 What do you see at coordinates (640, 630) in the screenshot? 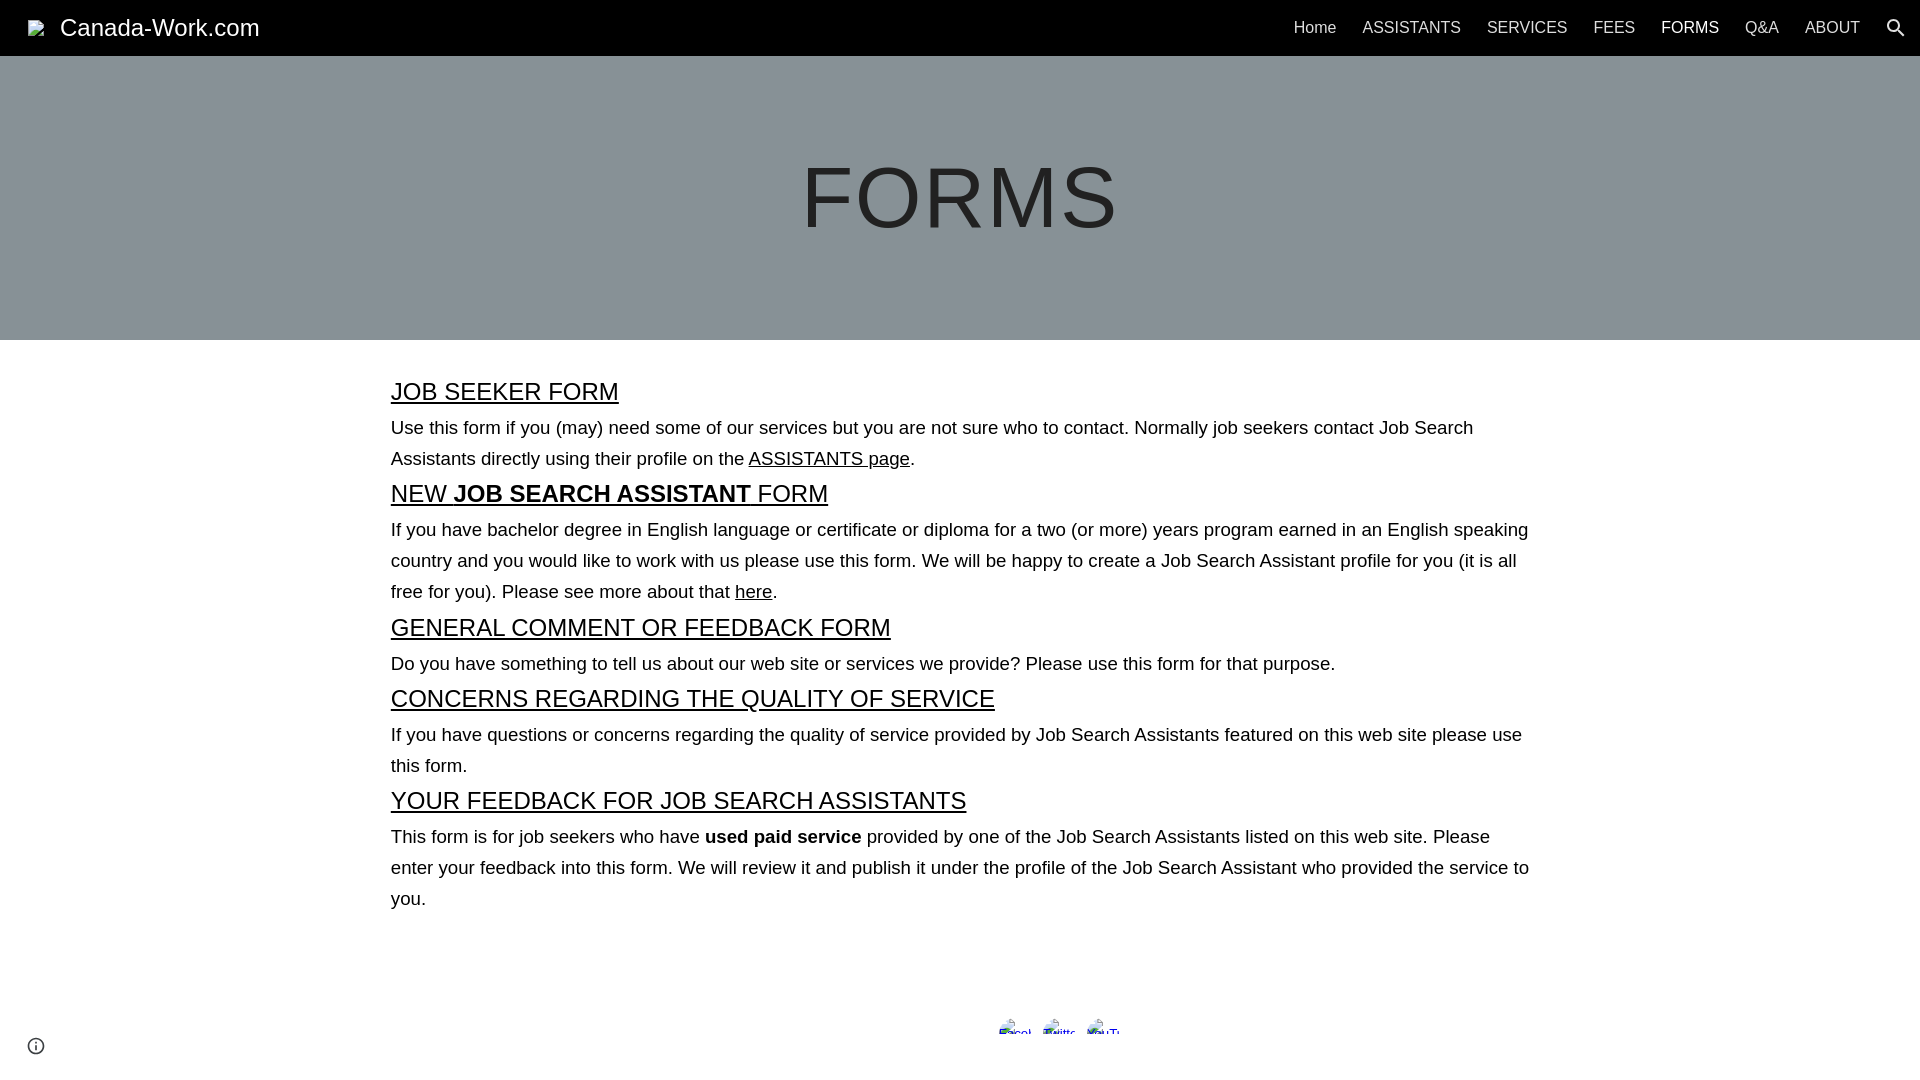
I see `GENERAL COMMENT OR FEEDBACK FORM` at bounding box center [640, 630].